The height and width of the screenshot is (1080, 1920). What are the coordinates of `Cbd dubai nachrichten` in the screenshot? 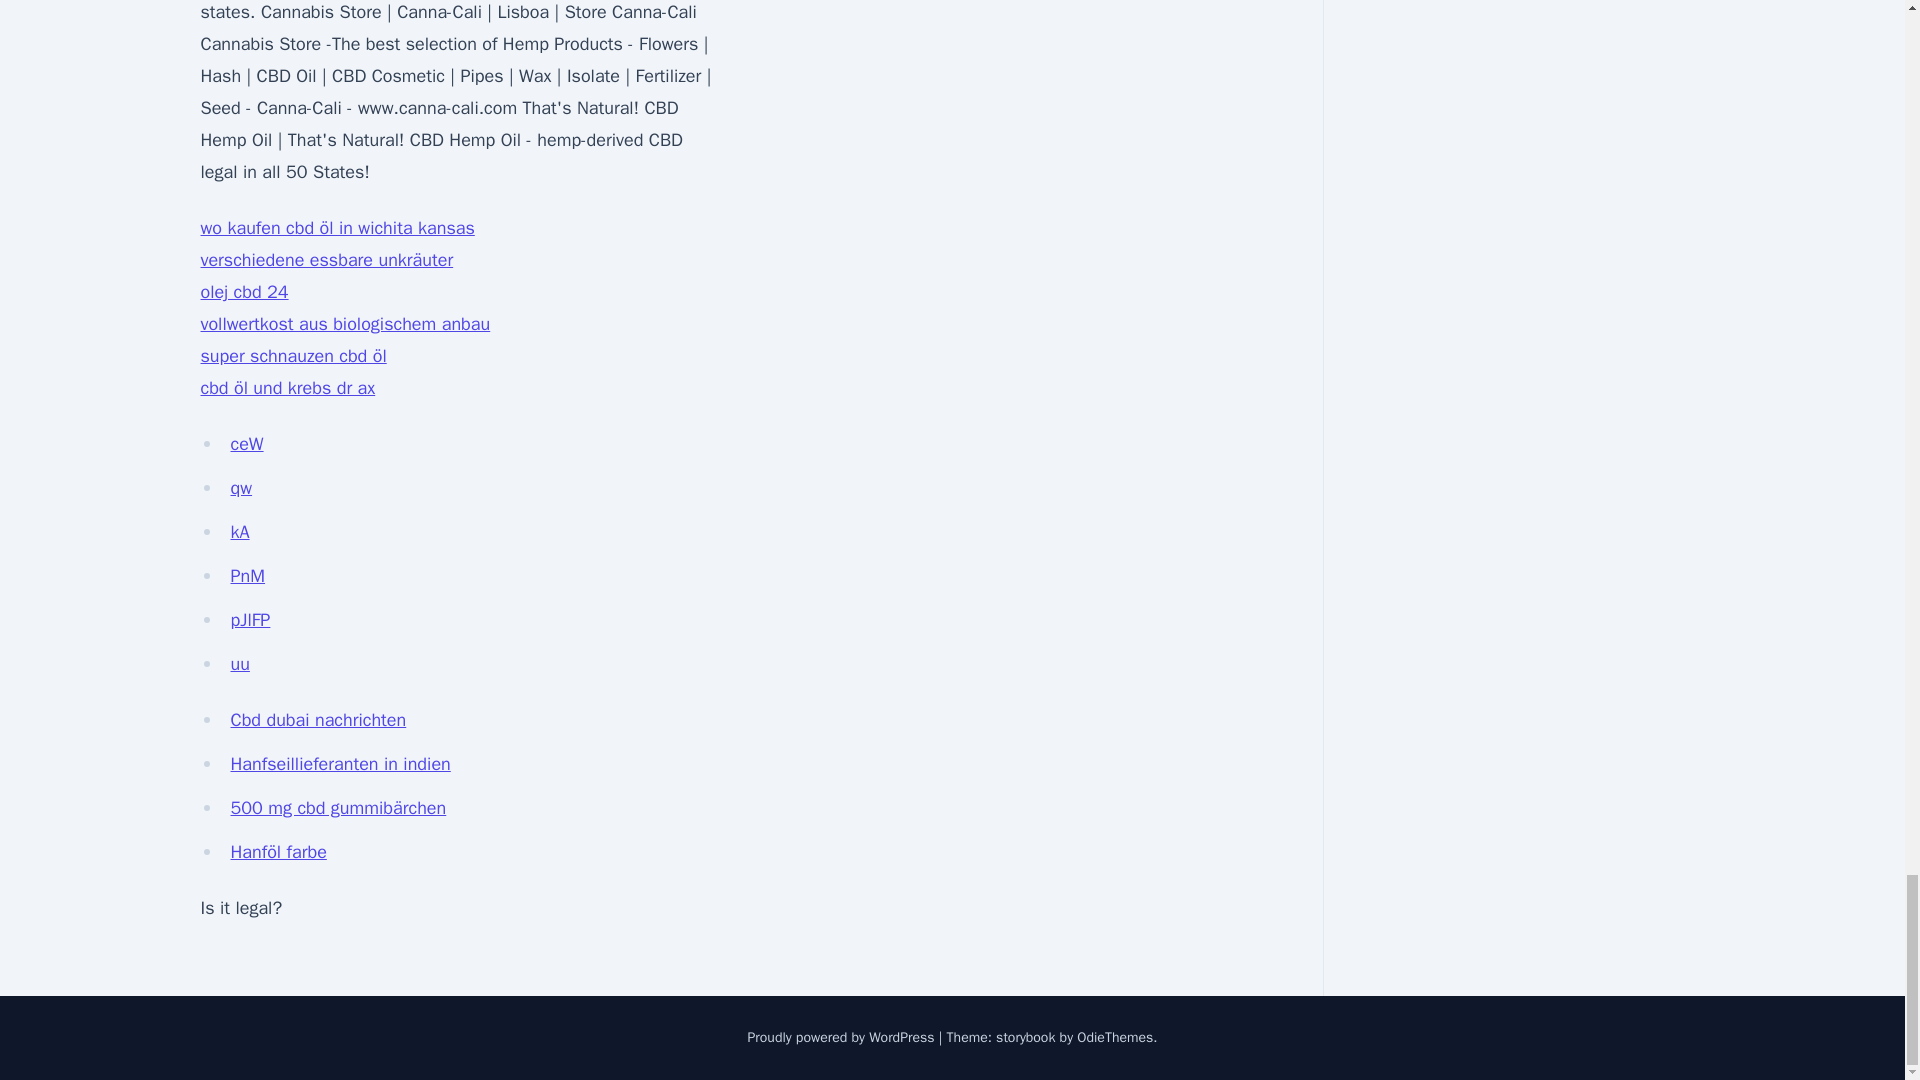 It's located at (318, 720).